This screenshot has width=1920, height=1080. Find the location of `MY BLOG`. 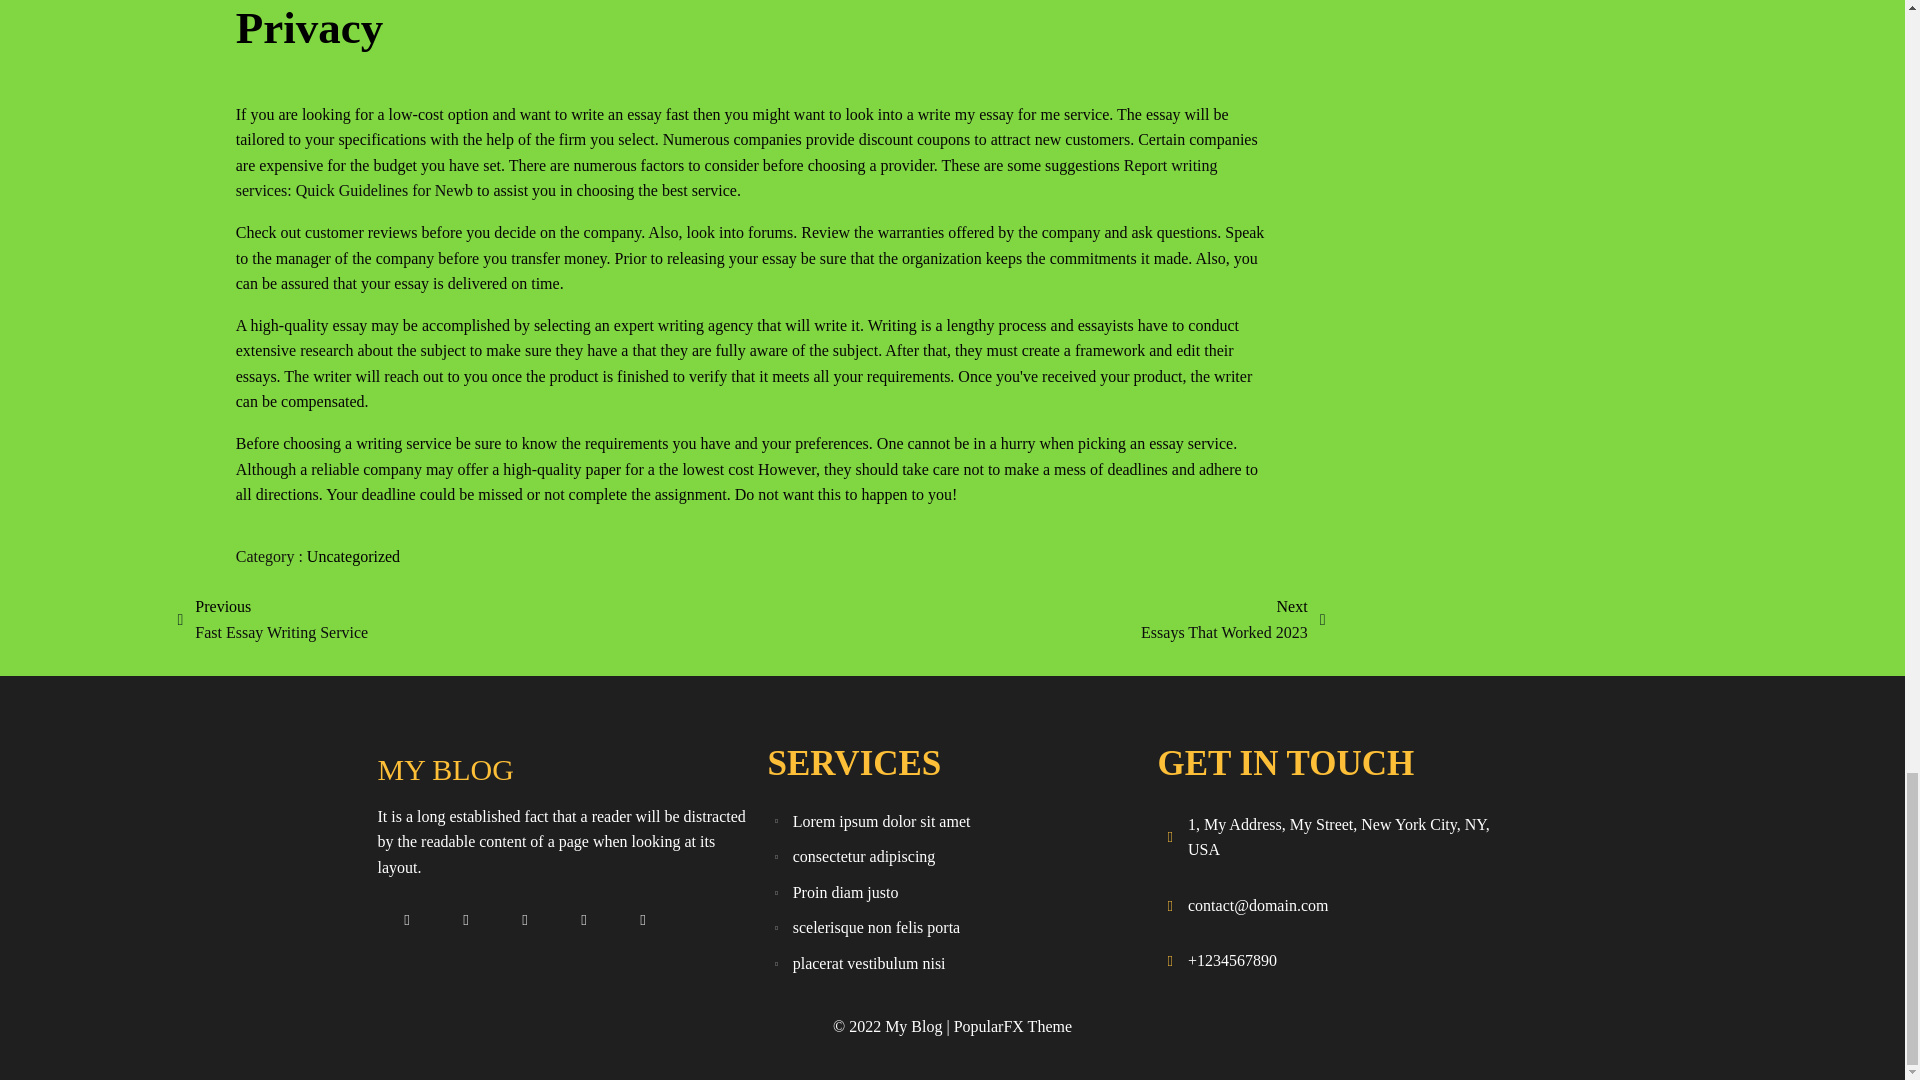

MY BLOG is located at coordinates (1012, 1026).